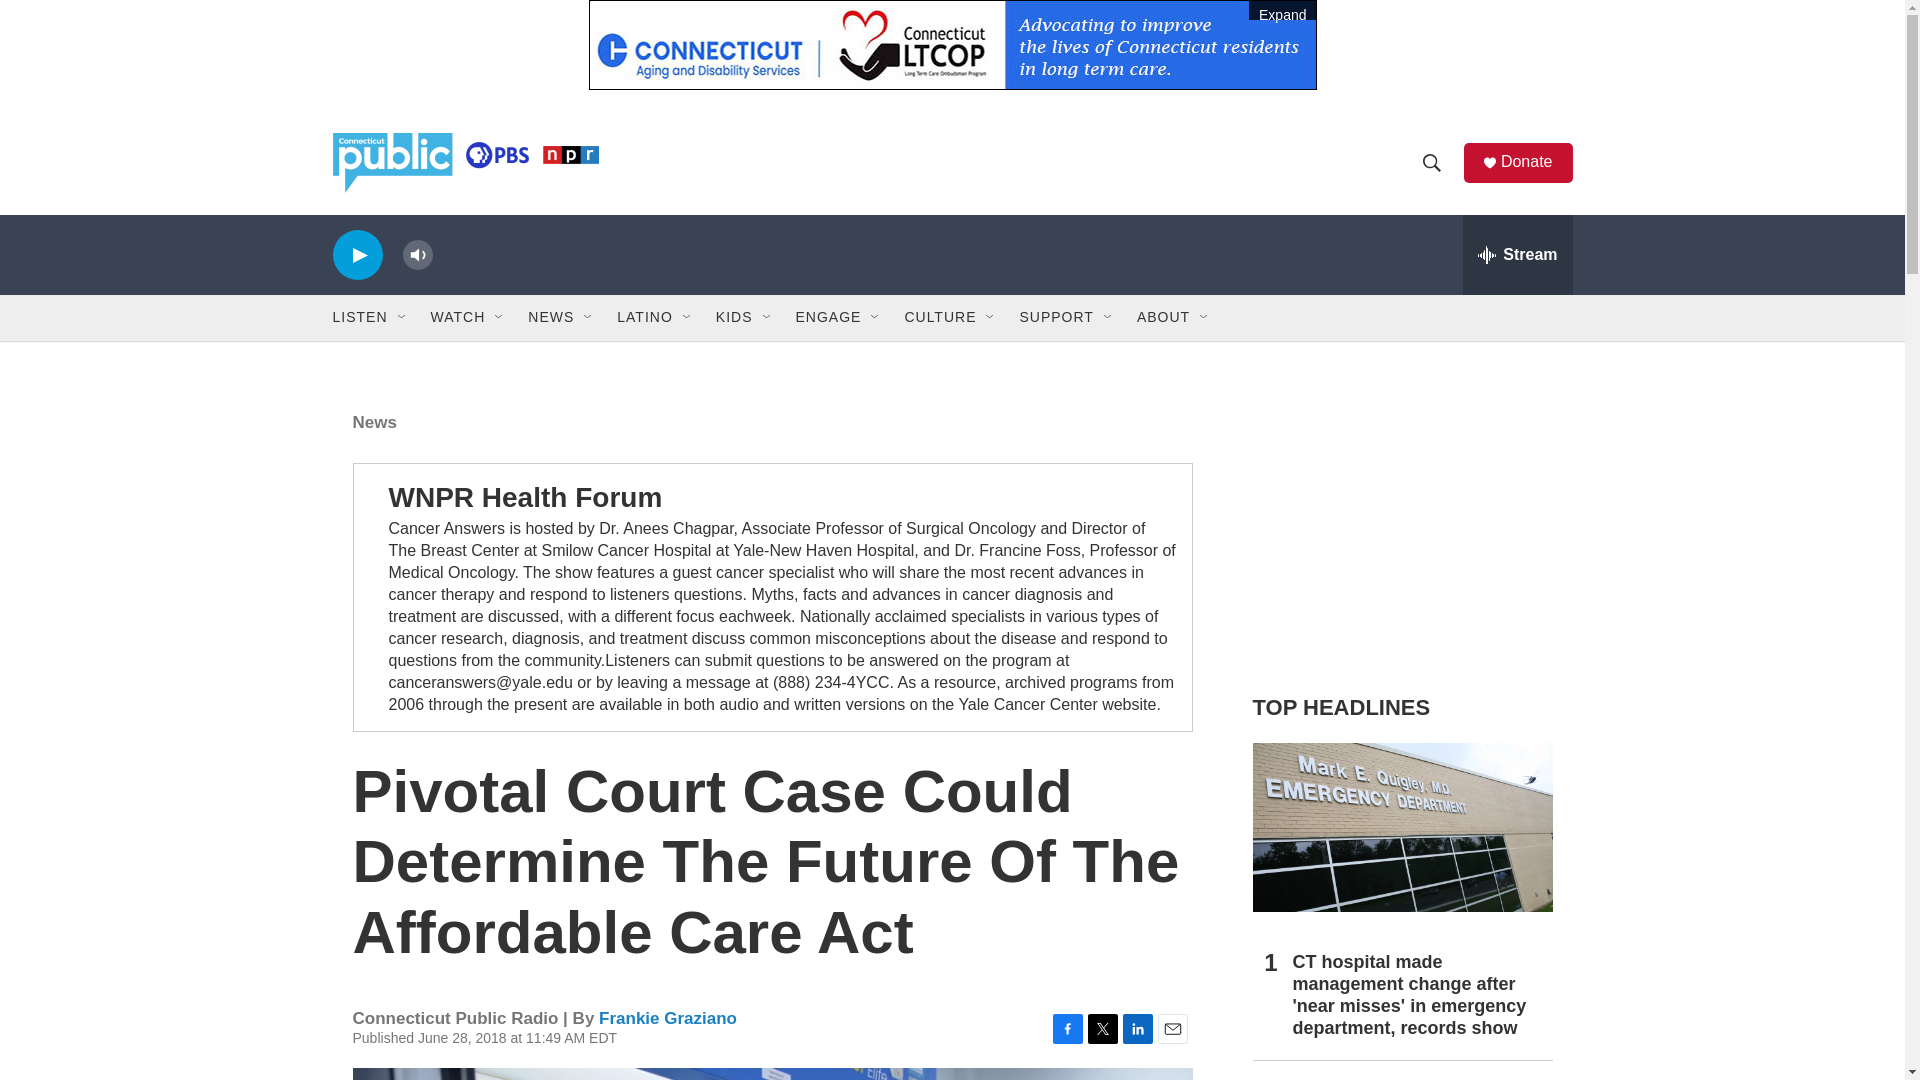 The width and height of the screenshot is (1920, 1080). Describe the element at coordinates (1401, 528) in the screenshot. I see `3rd party ad content` at that location.